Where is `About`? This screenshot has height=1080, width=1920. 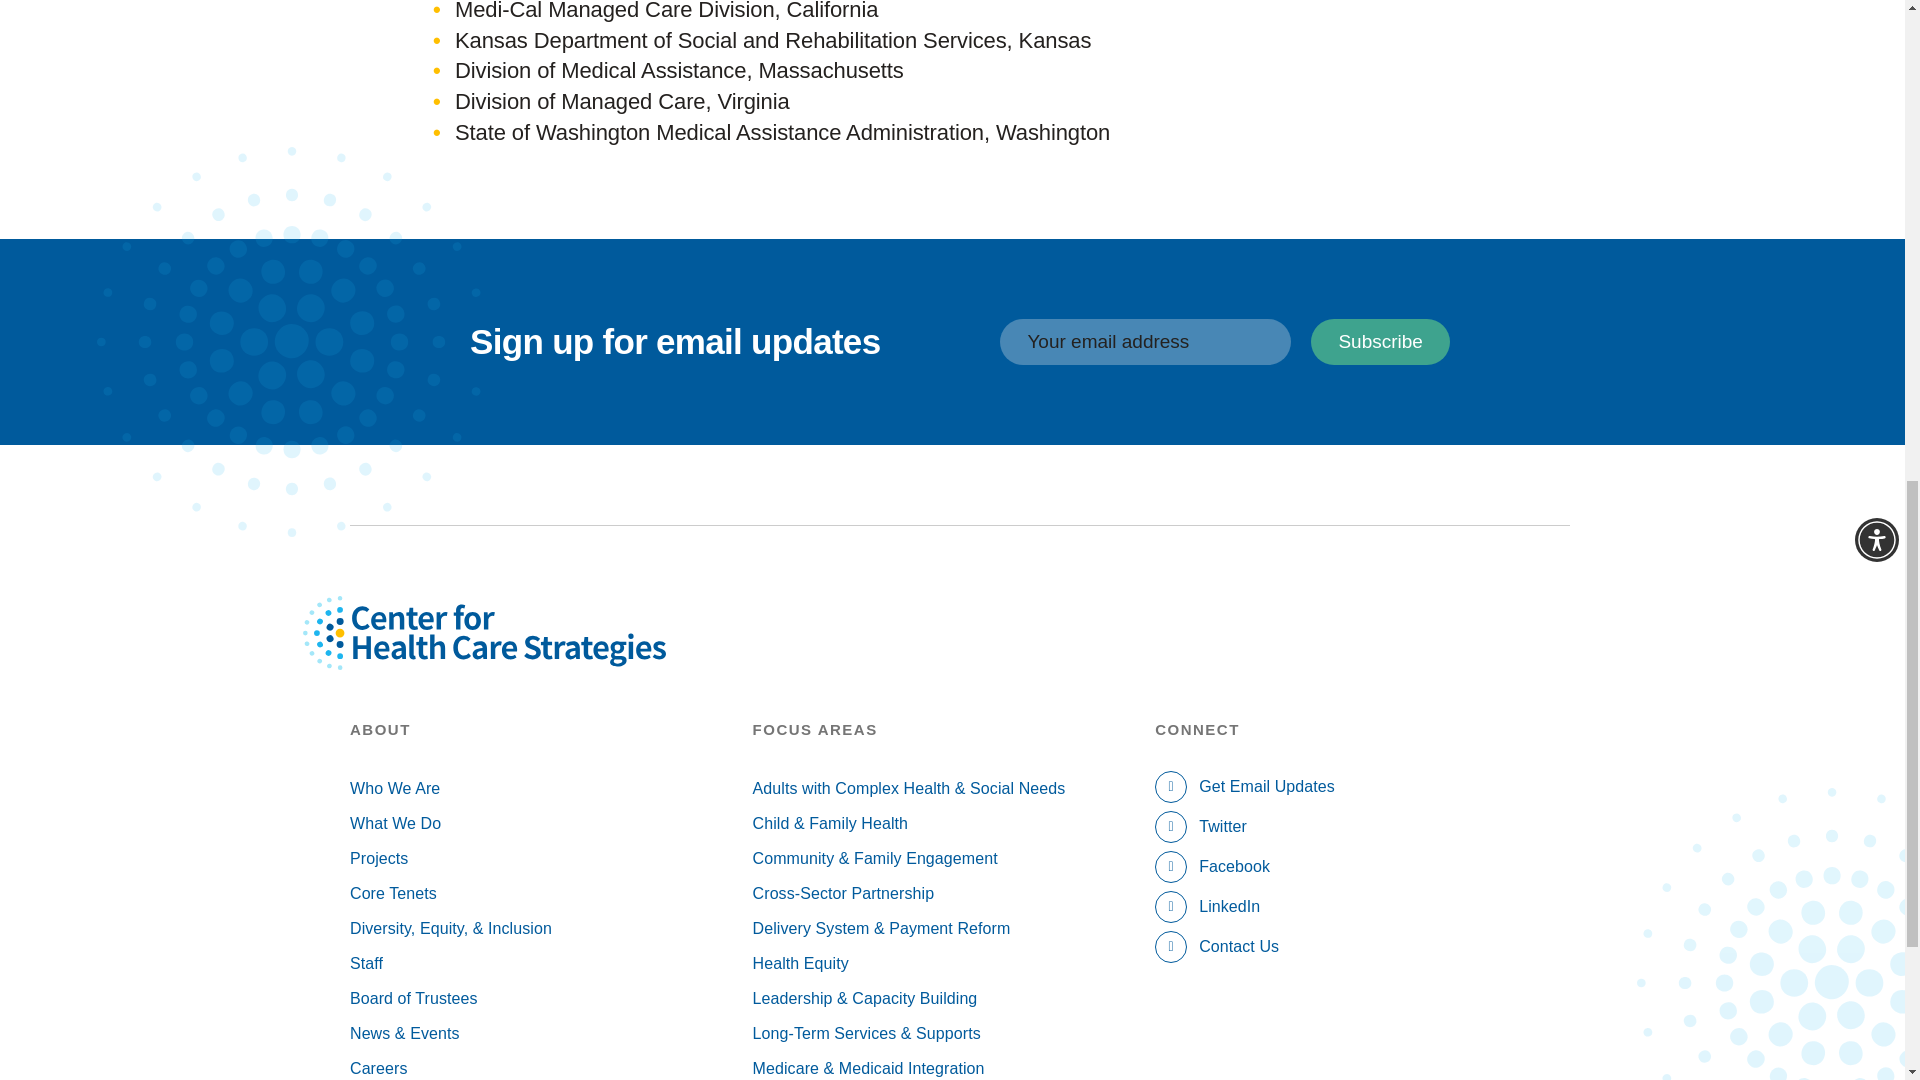
About is located at coordinates (550, 730).